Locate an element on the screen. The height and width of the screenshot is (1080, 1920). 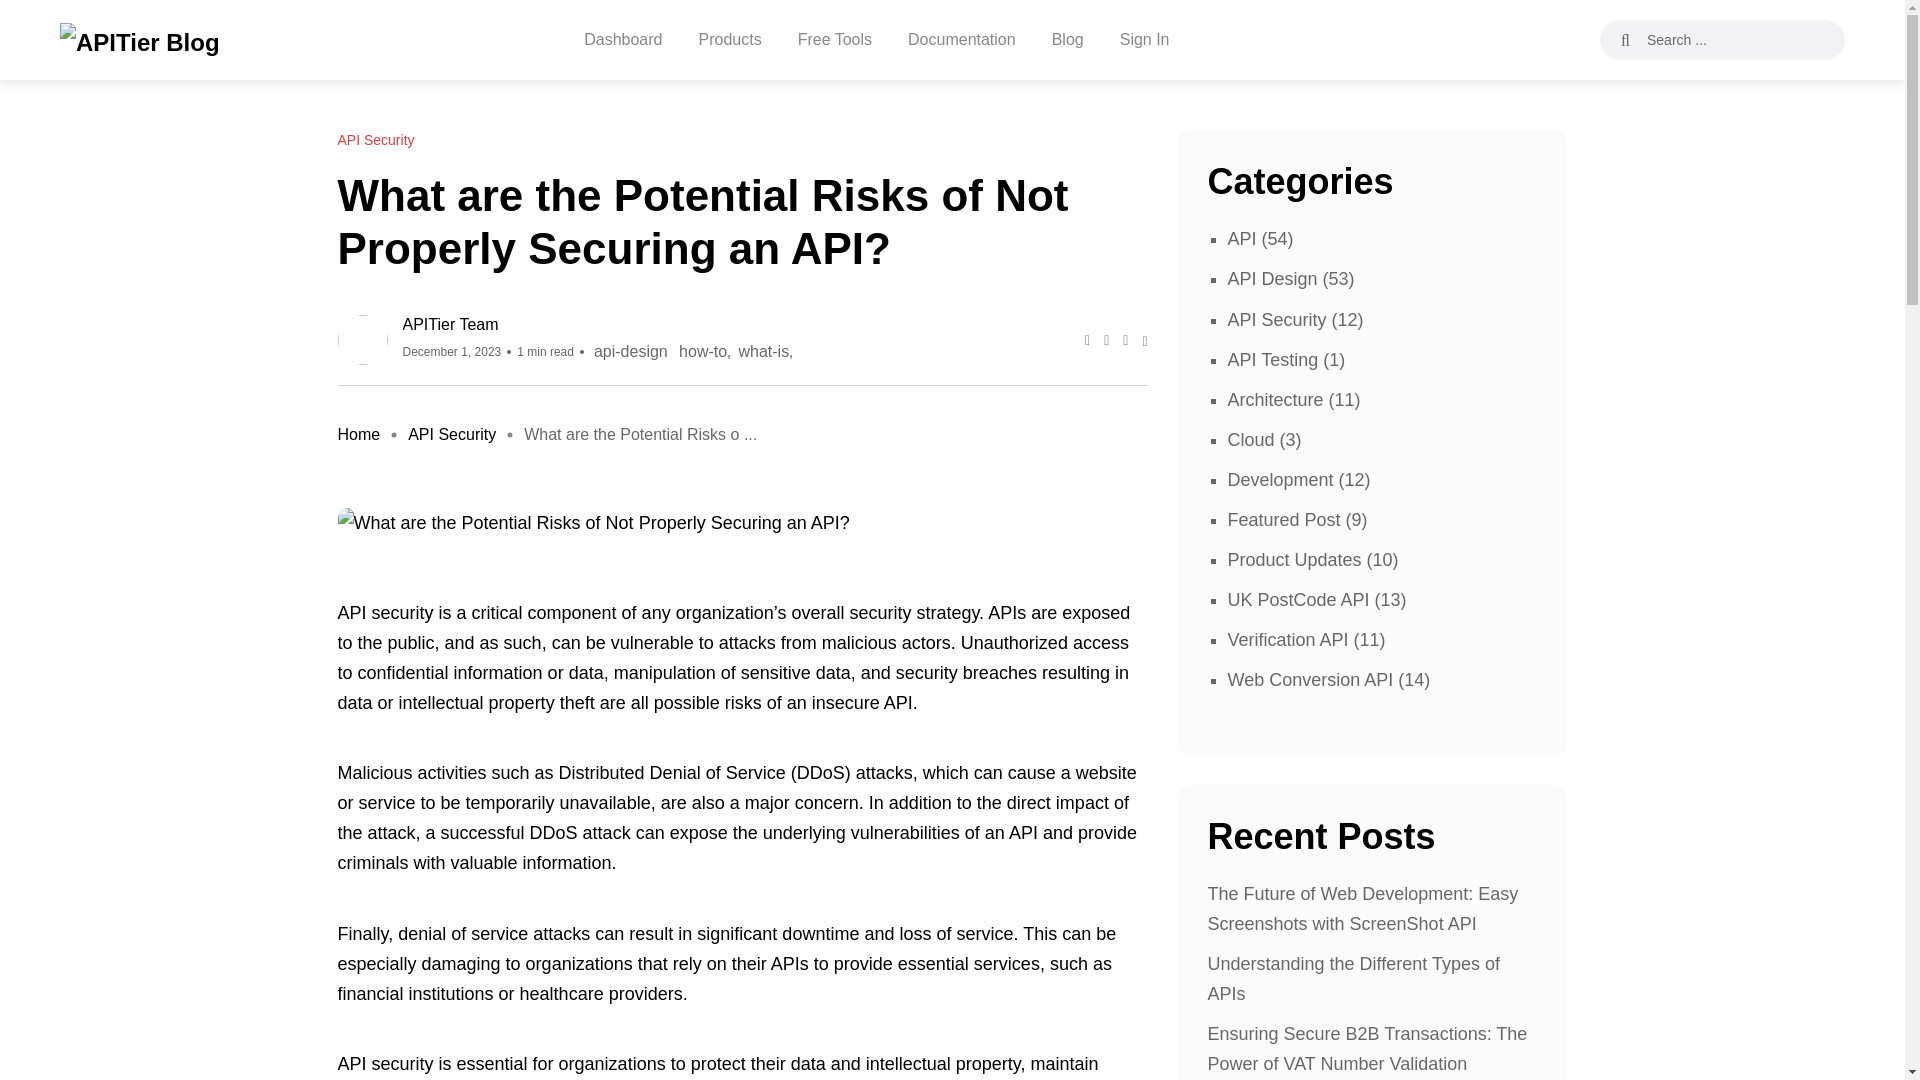
api-design is located at coordinates (630, 352).